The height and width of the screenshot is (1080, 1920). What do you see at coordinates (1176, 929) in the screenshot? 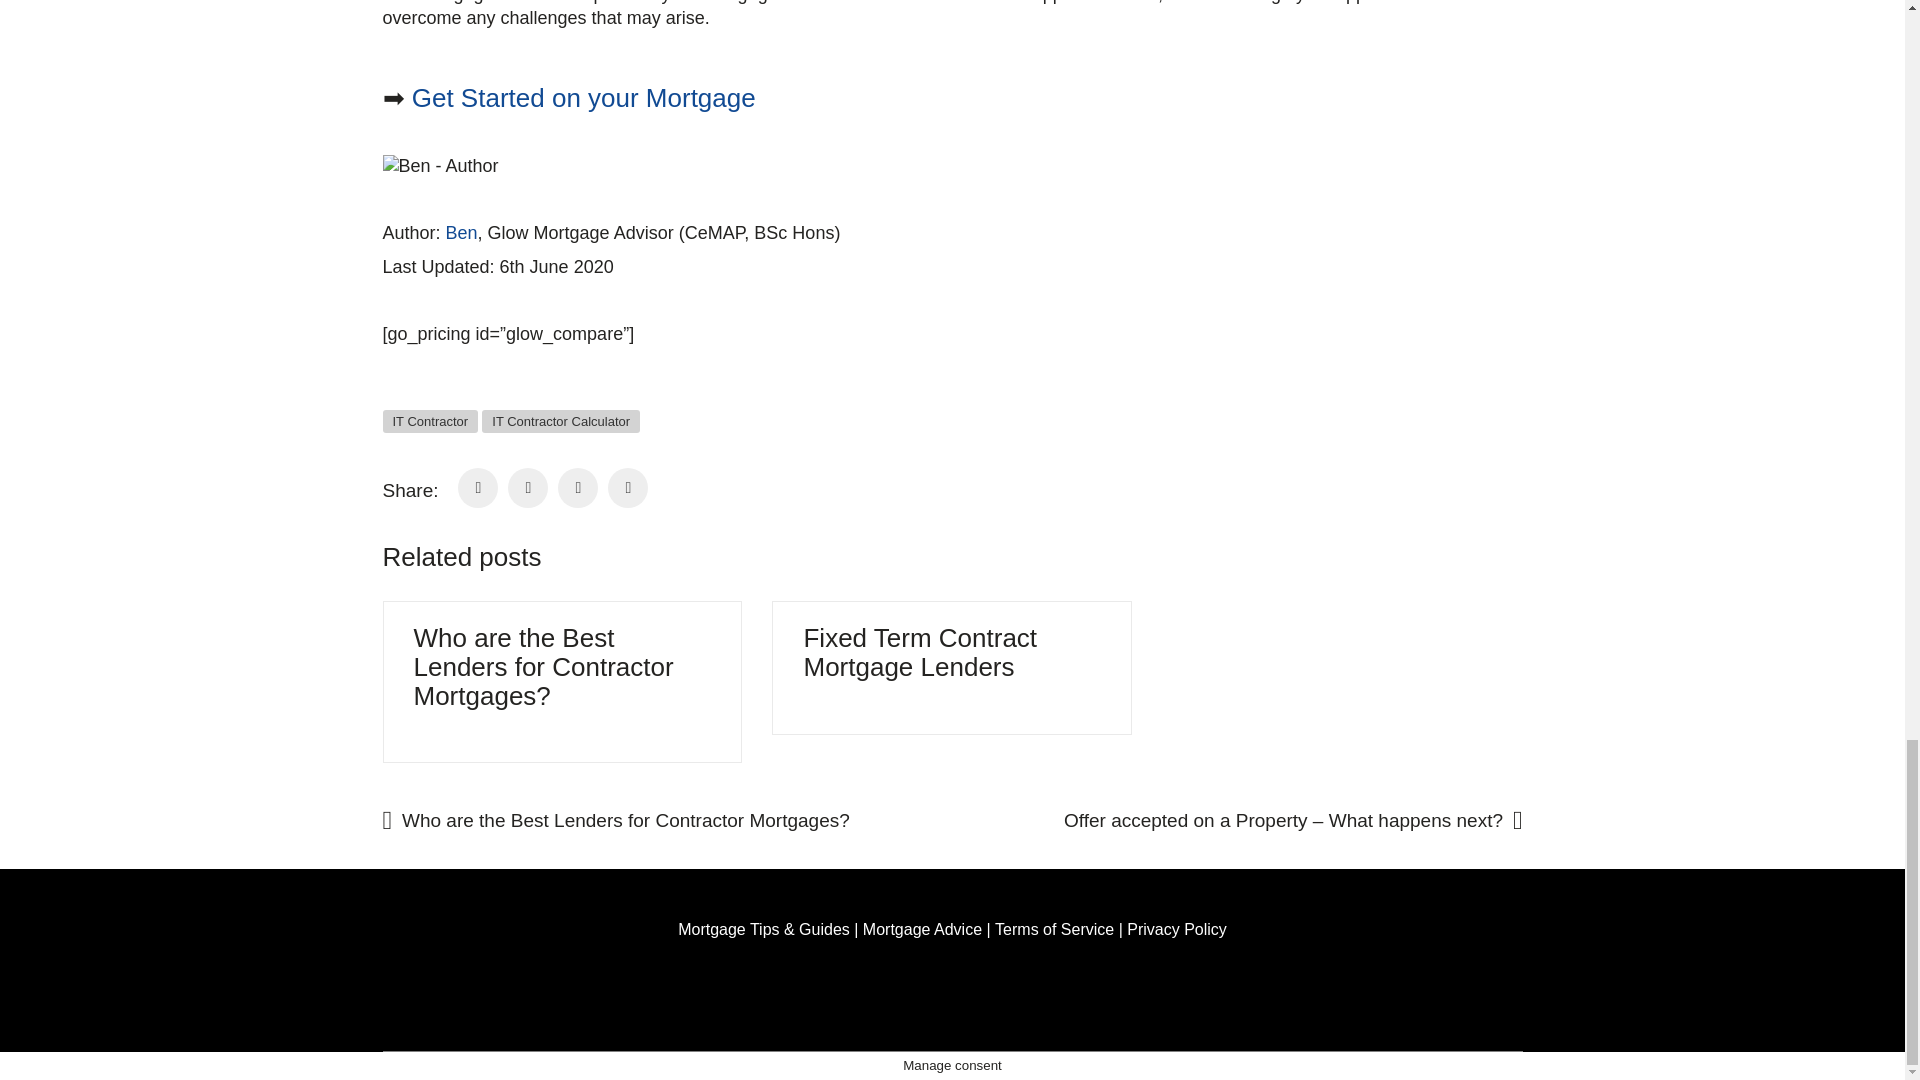
I see `Privacy Policy` at bounding box center [1176, 929].